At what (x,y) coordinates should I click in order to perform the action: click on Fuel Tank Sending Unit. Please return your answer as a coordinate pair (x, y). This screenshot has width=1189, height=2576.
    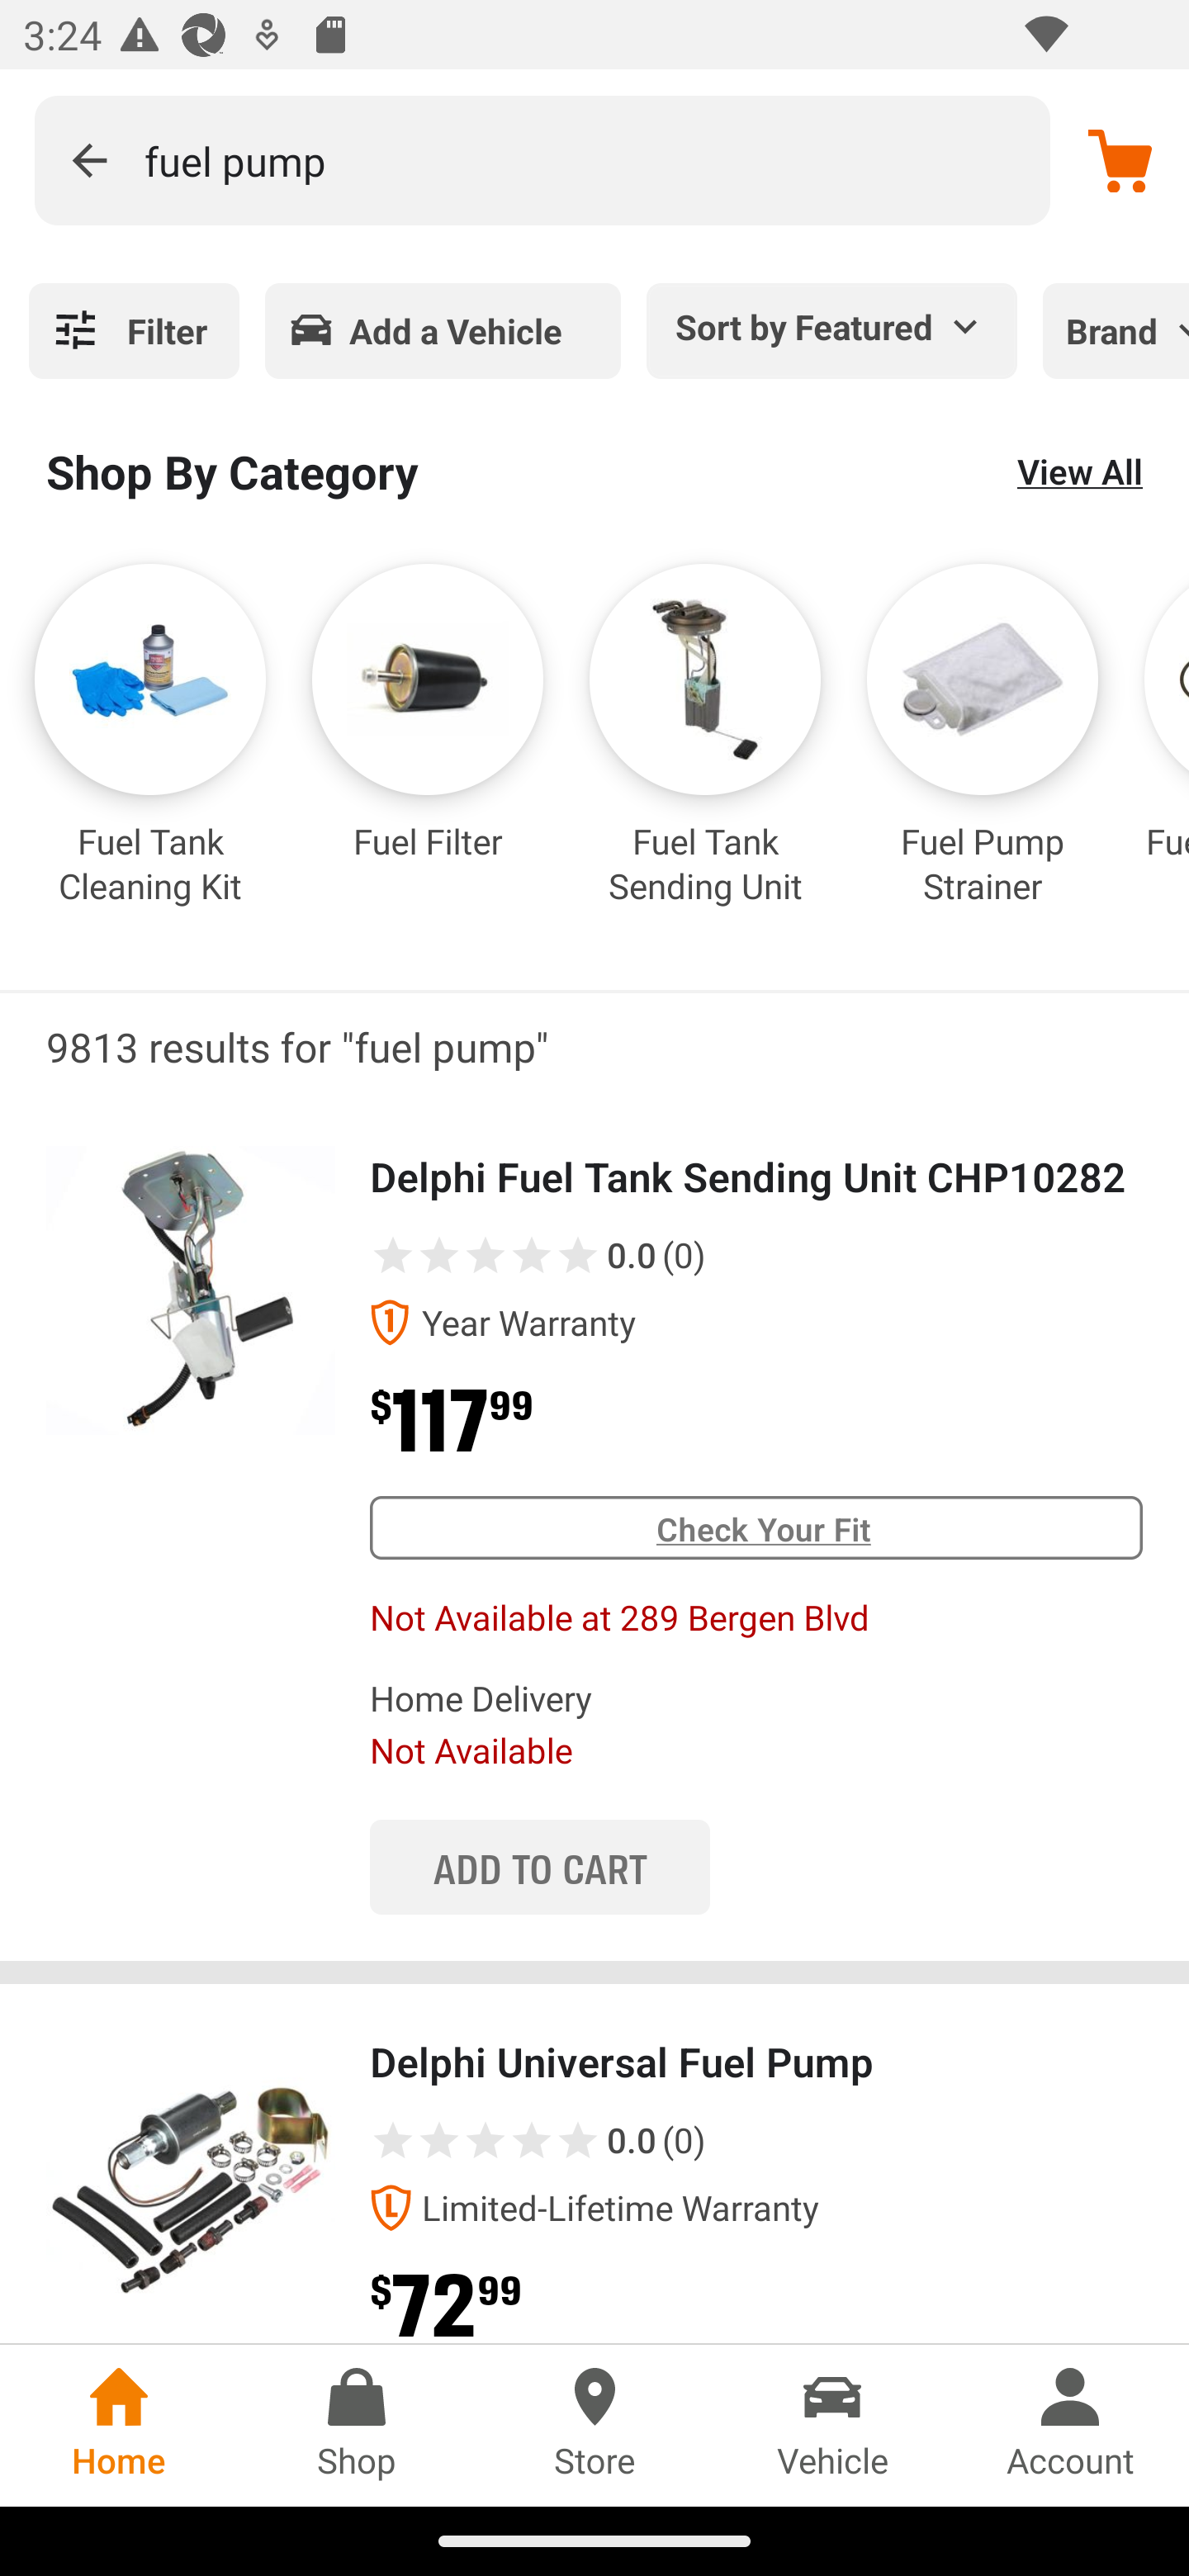
    Looking at the image, I should click on (705, 760).